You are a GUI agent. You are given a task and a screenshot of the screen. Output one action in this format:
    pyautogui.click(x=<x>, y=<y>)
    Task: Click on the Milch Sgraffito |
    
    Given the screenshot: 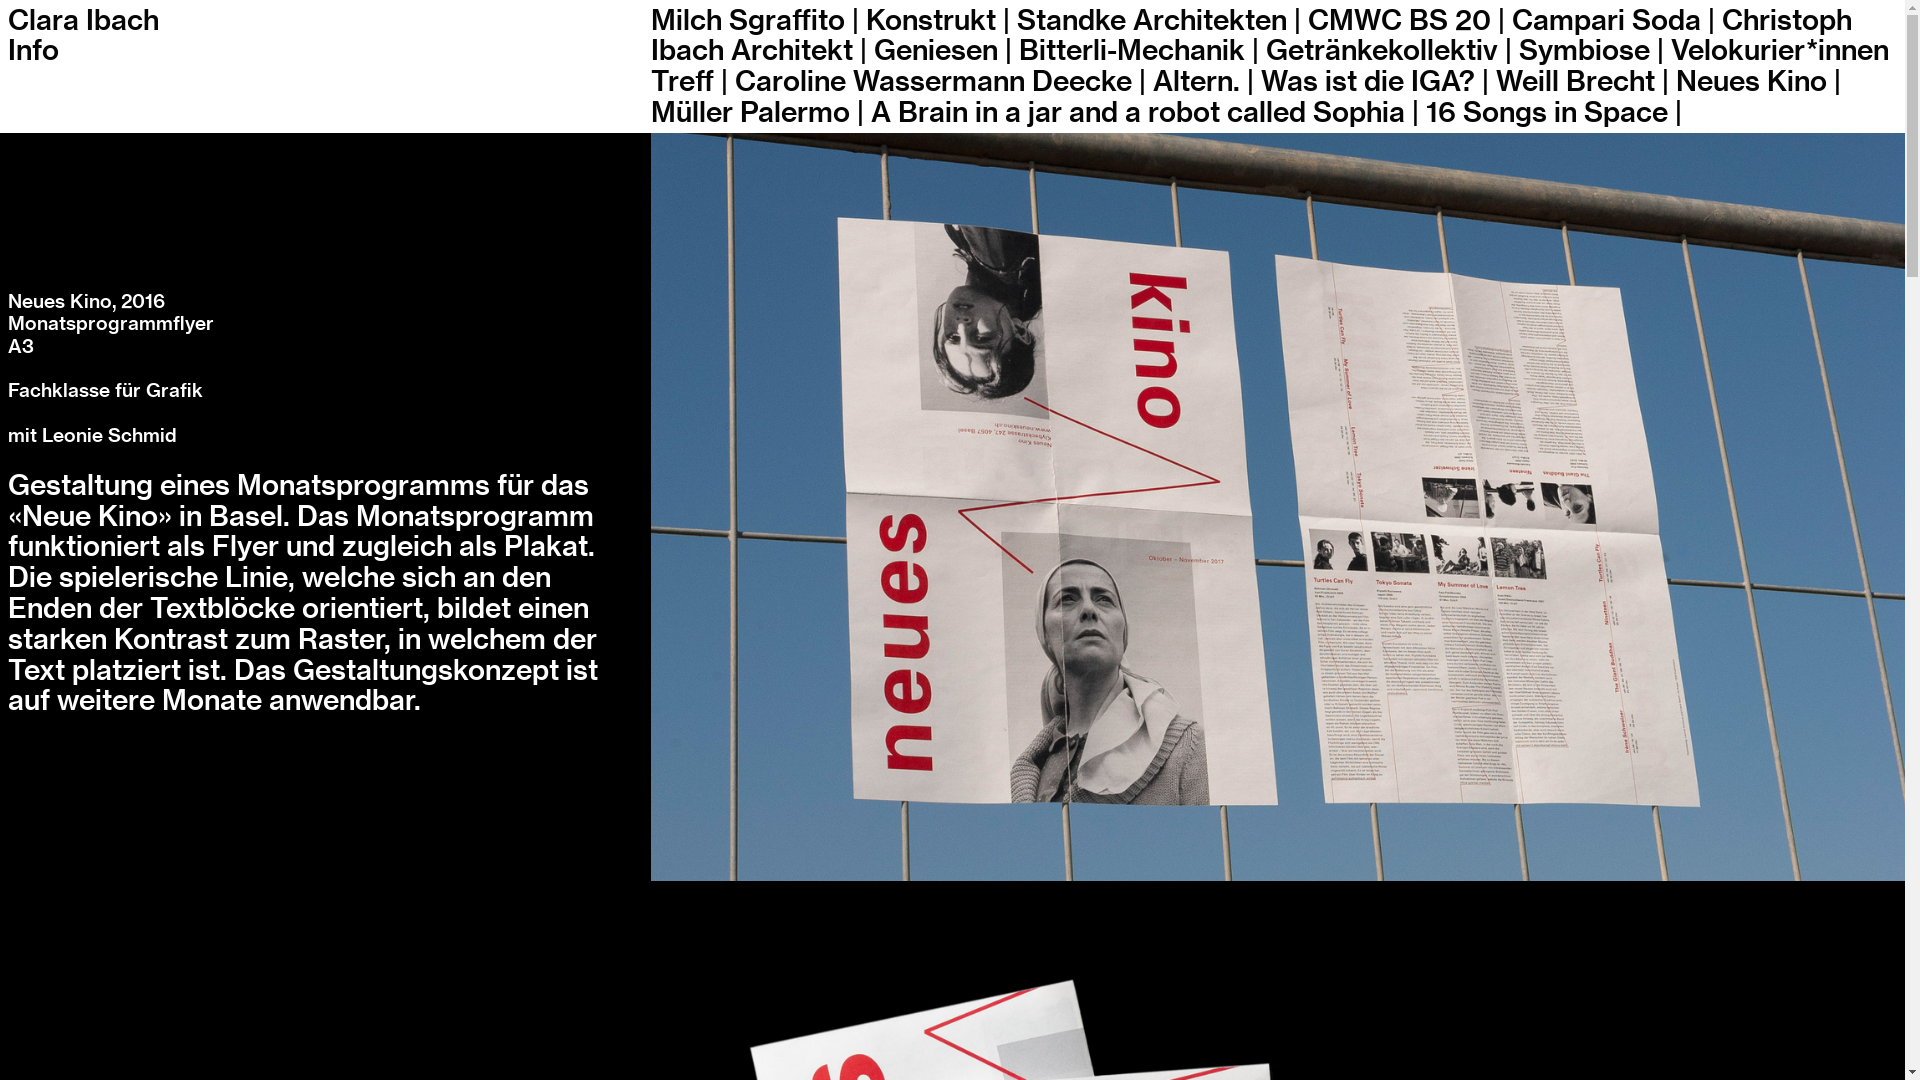 What is the action you would take?
    pyautogui.click(x=755, y=21)
    